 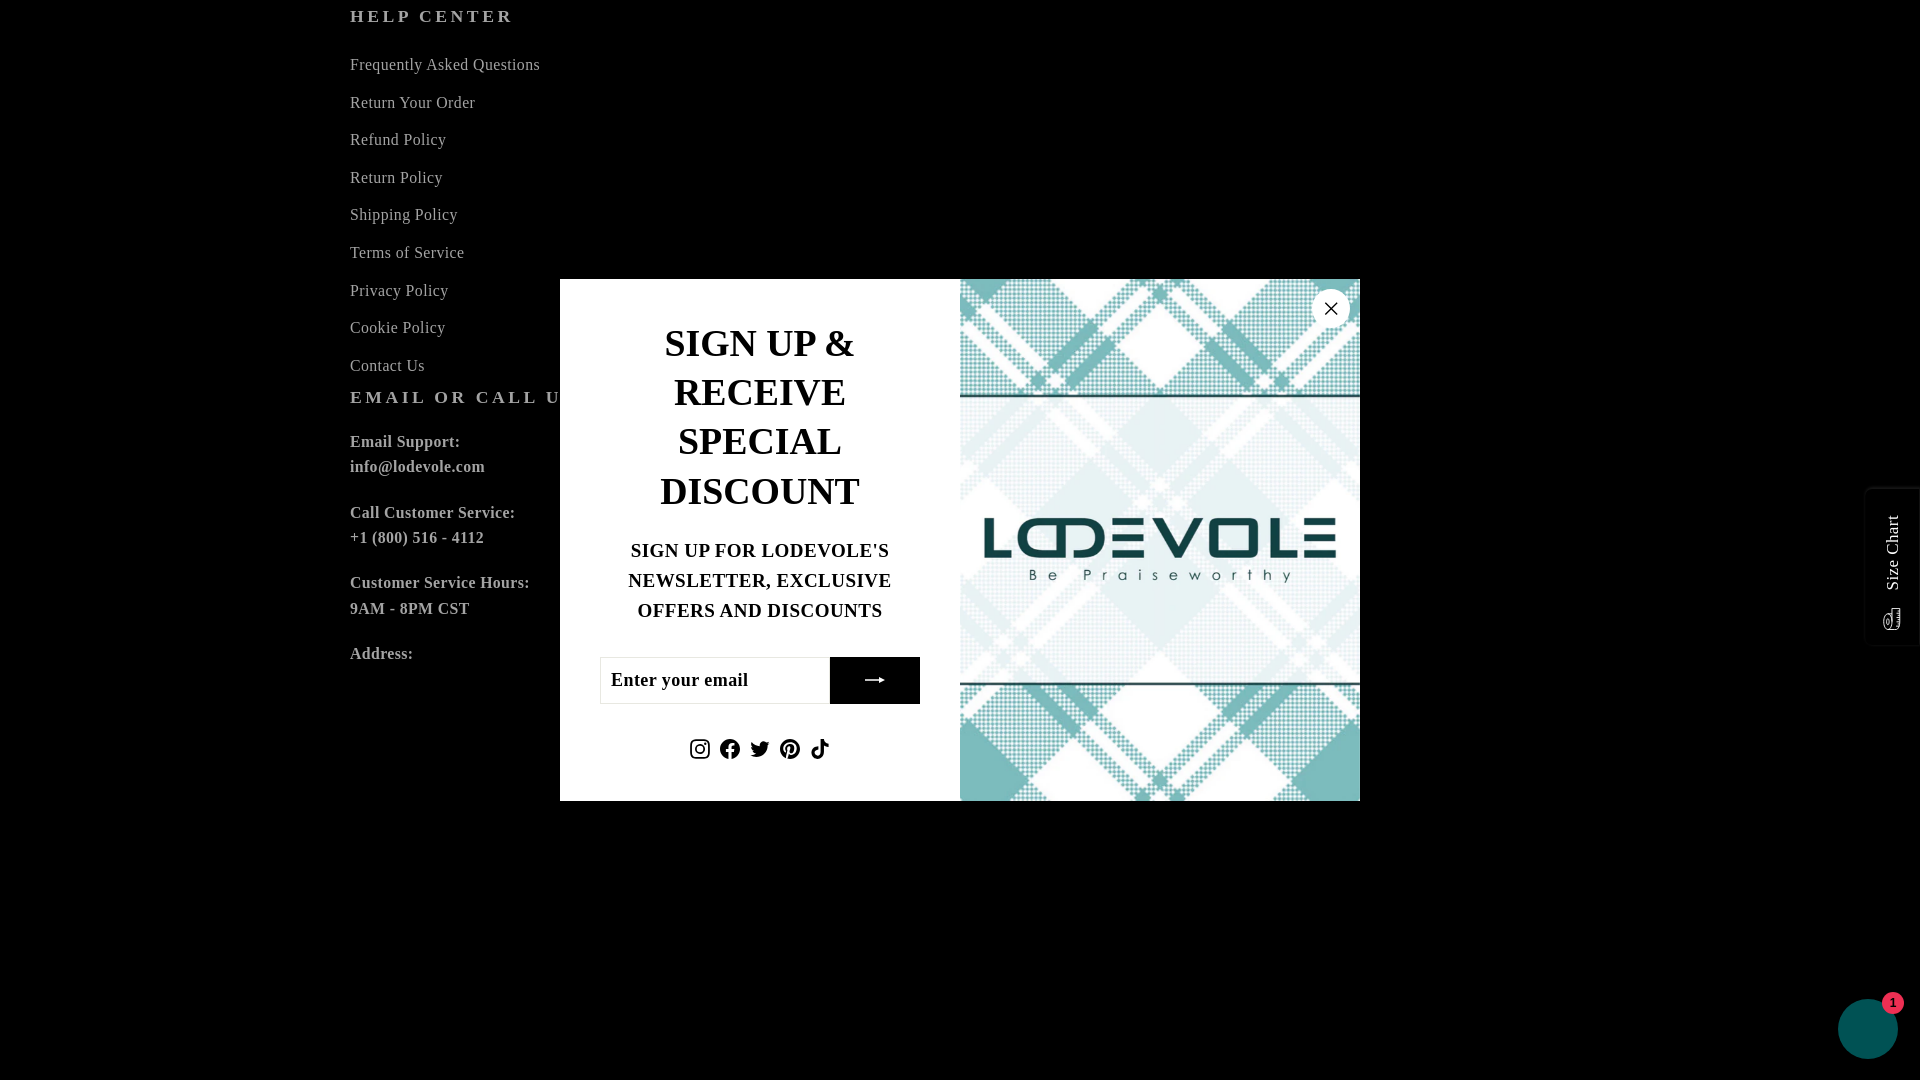 What do you see at coordinates (440, 934) in the screenshot?
I see `twitter` at bounding box center [440, 934].